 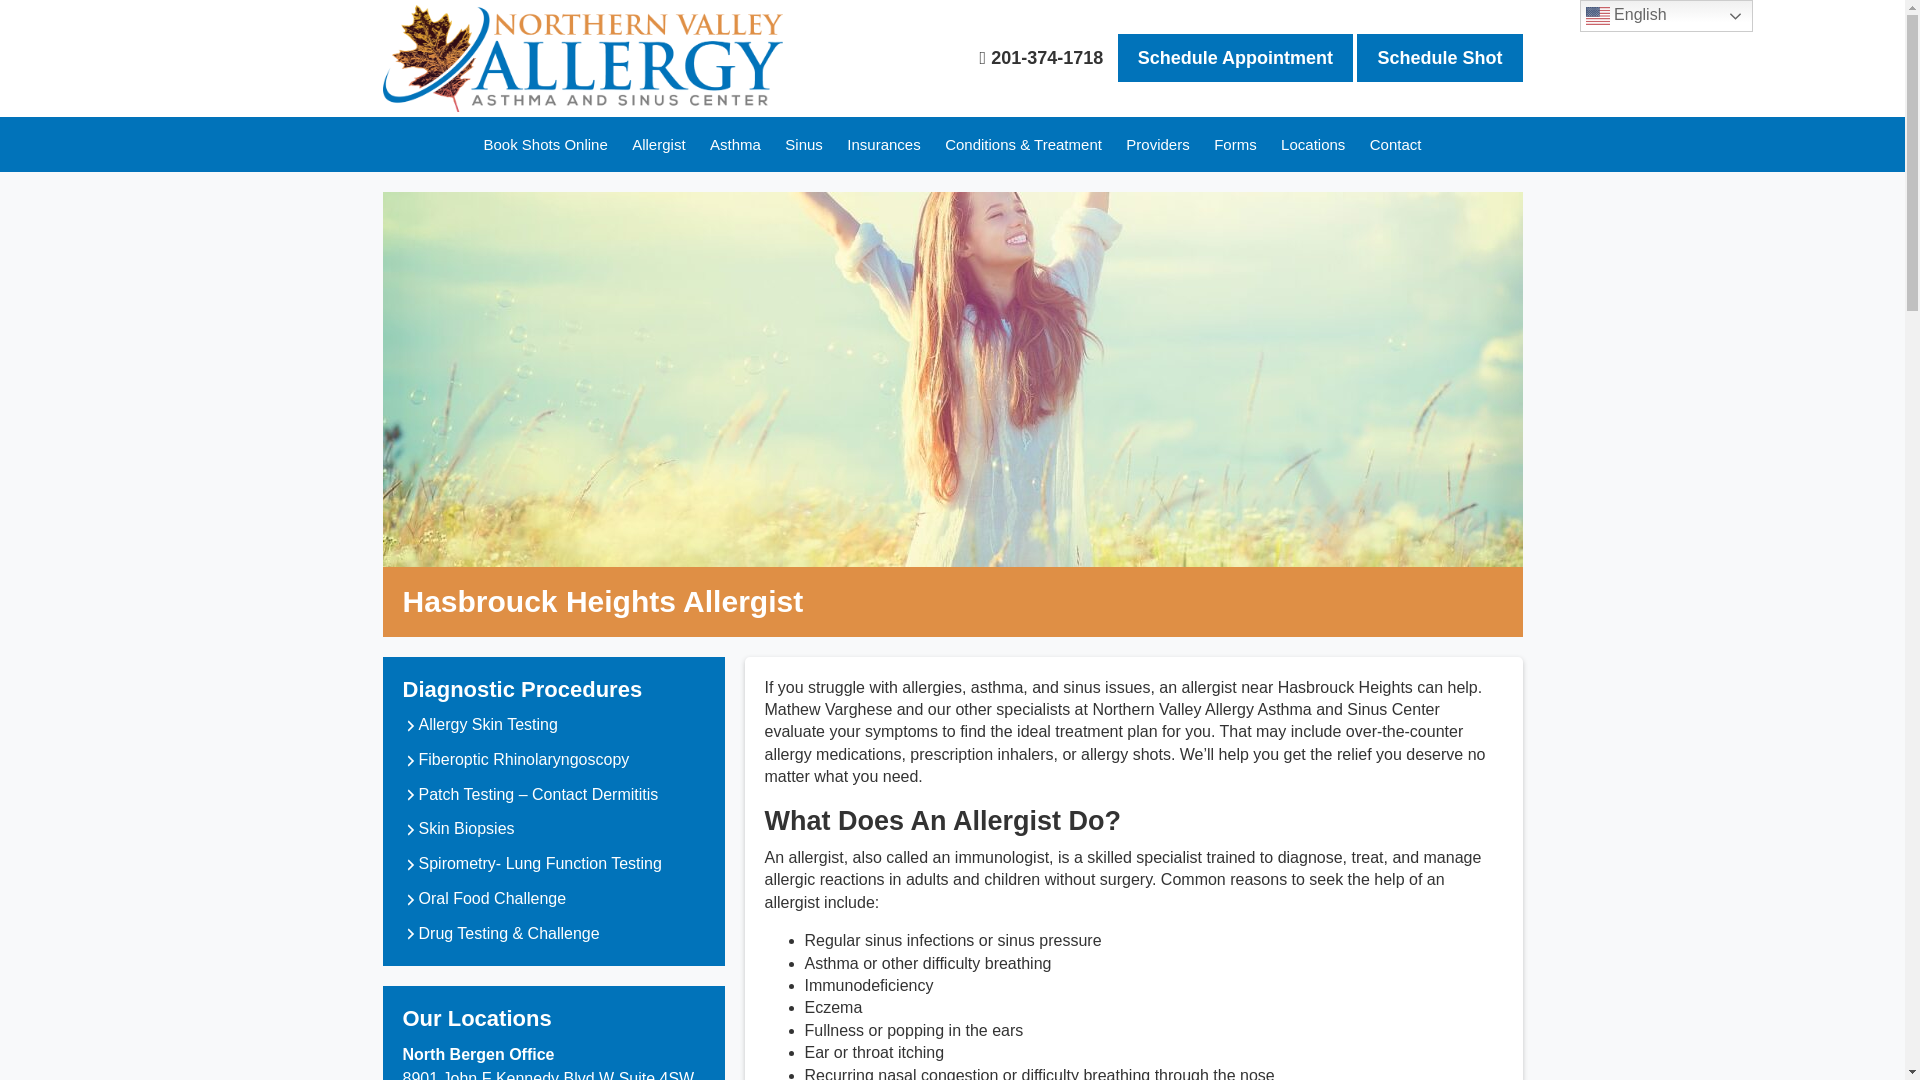 I want to click on Asthma, so click(x=736, y=144).